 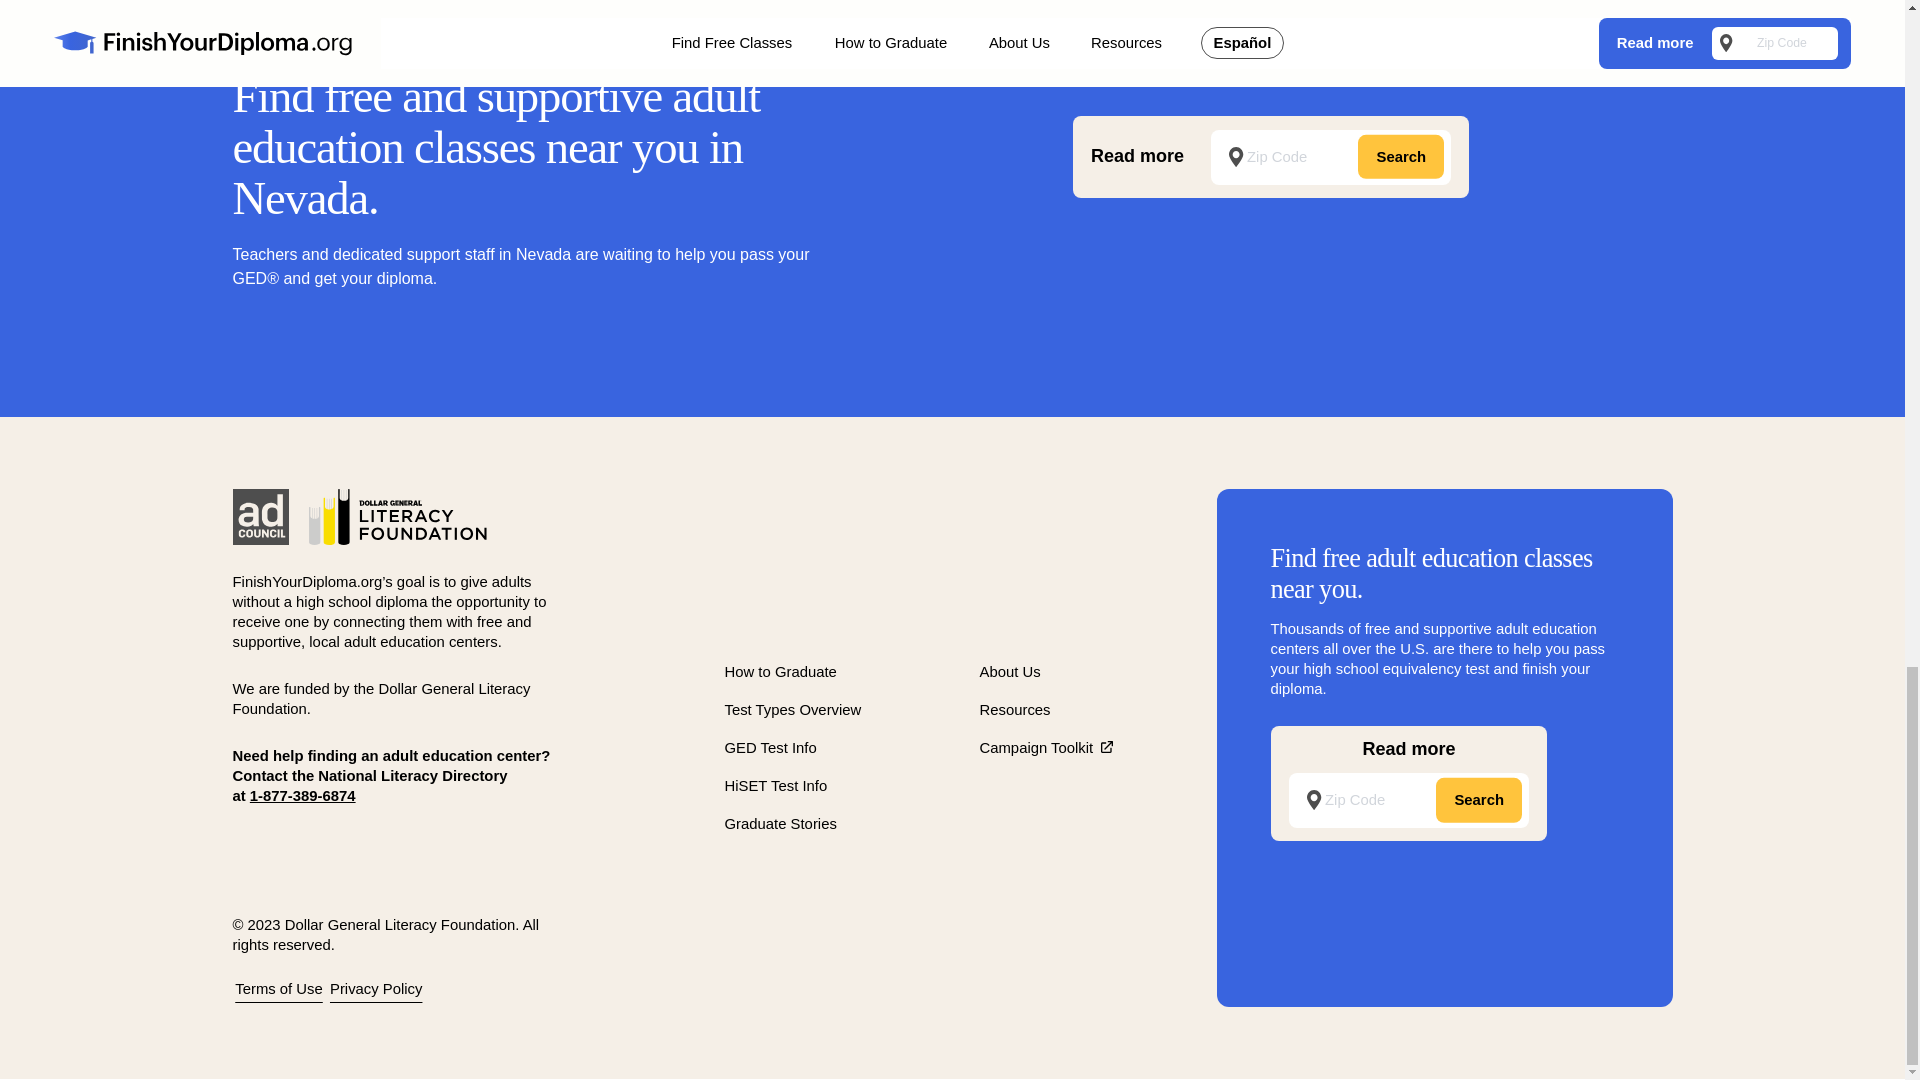 I want to click on Search, so click(x=1479, y=799).